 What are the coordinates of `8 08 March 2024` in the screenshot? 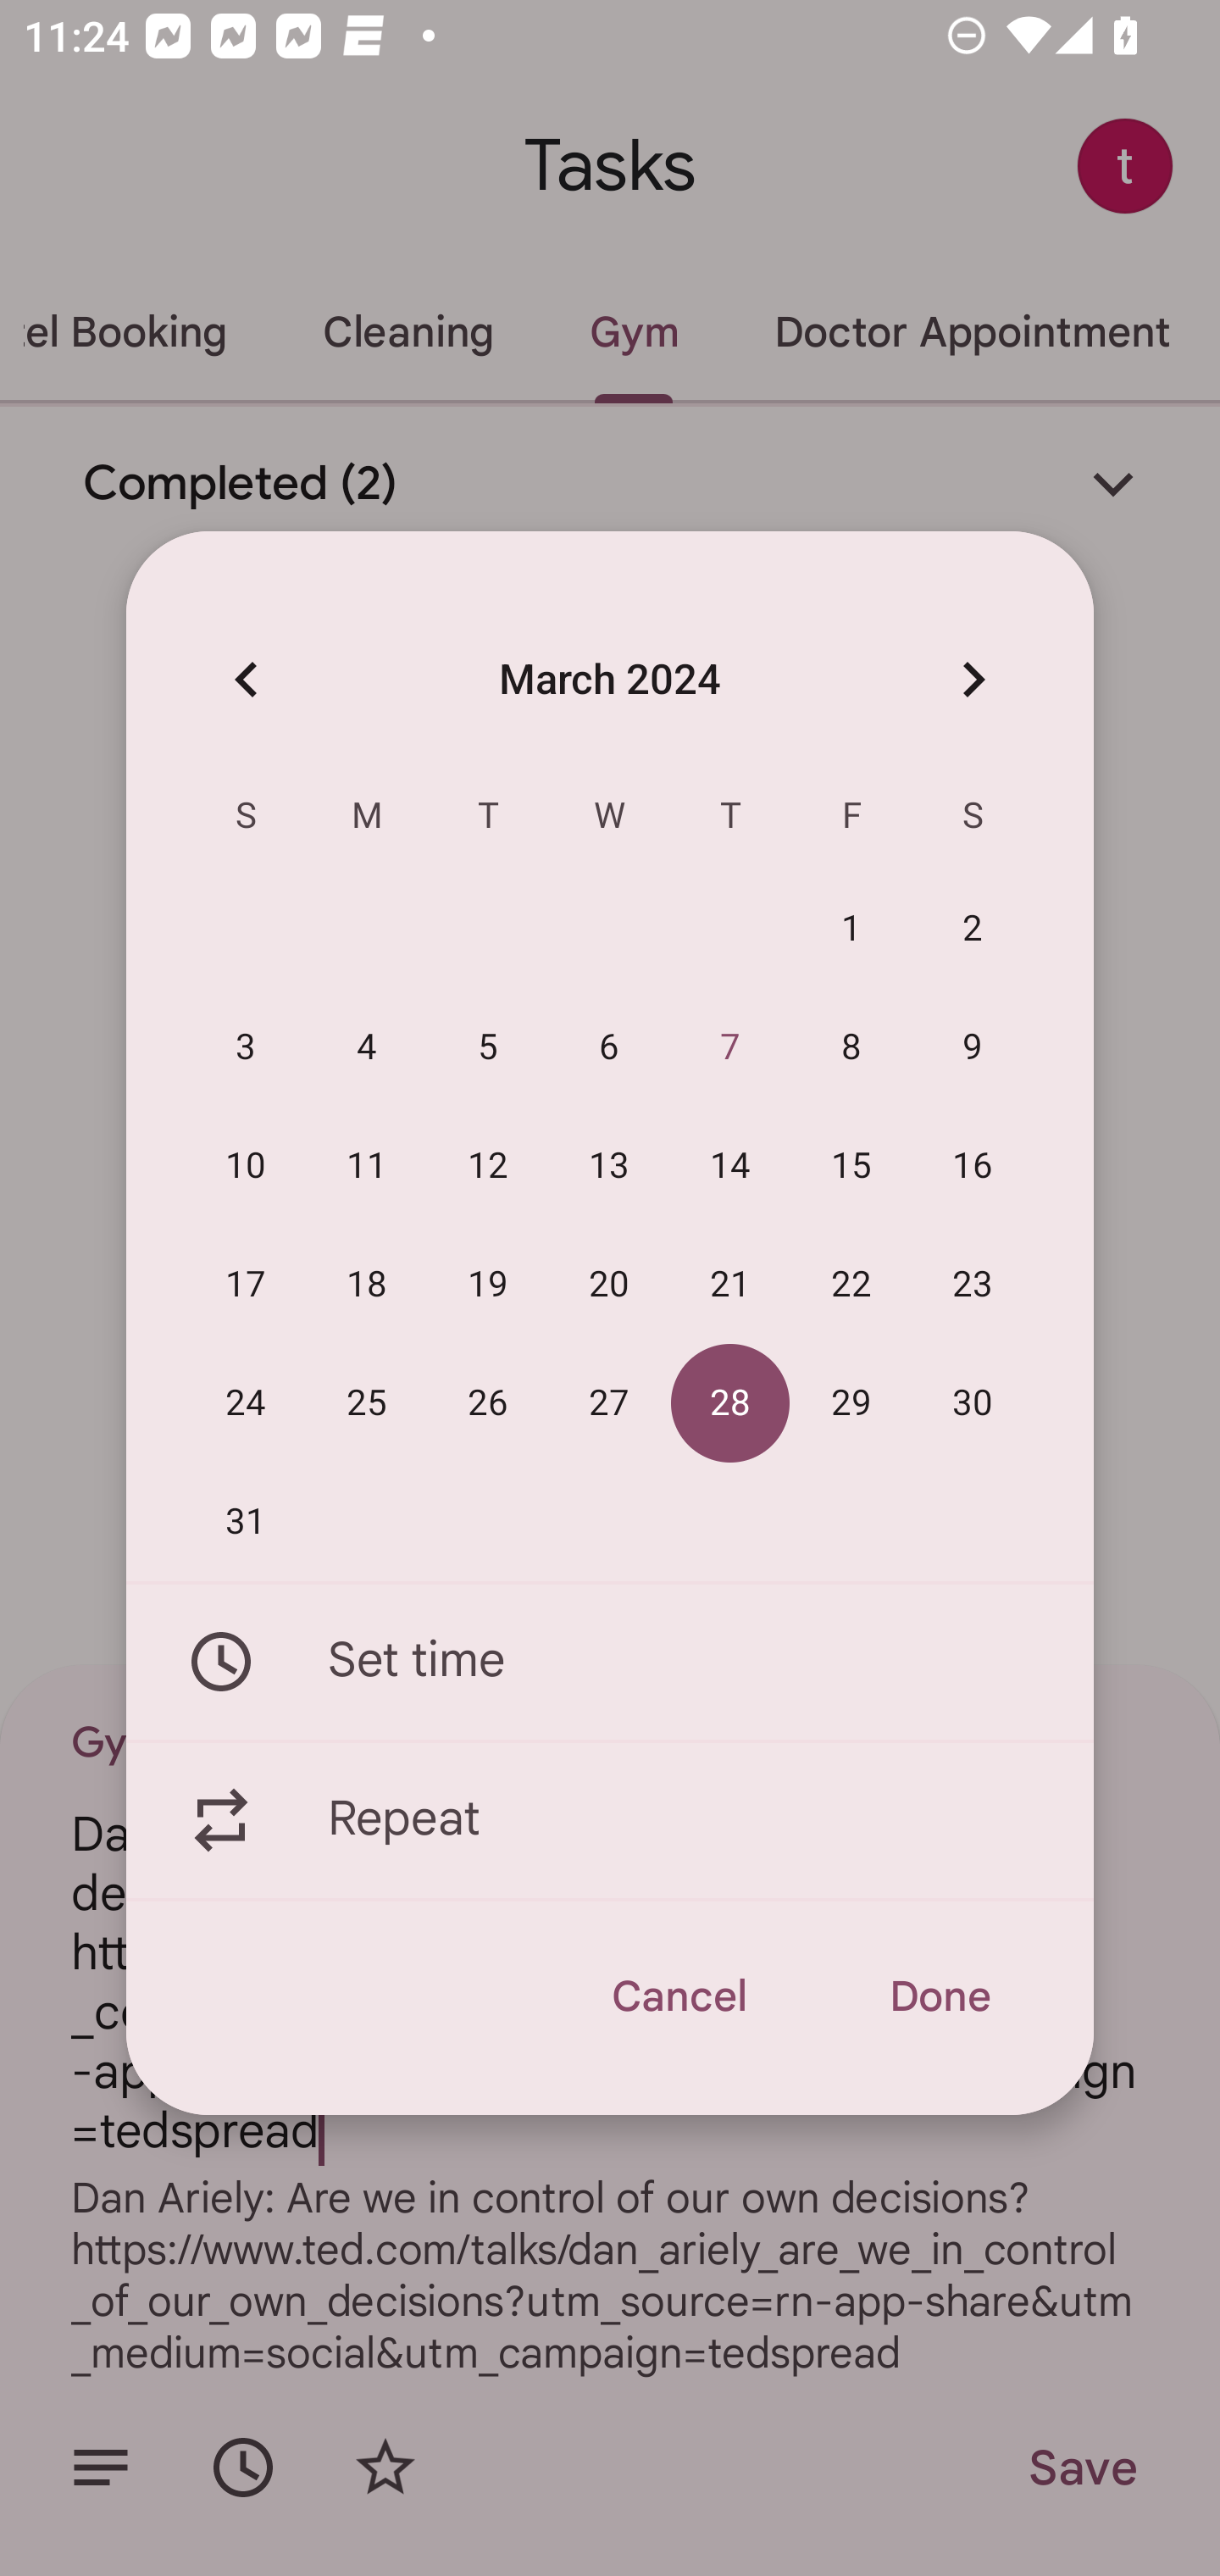 It's located at (852, 1048).